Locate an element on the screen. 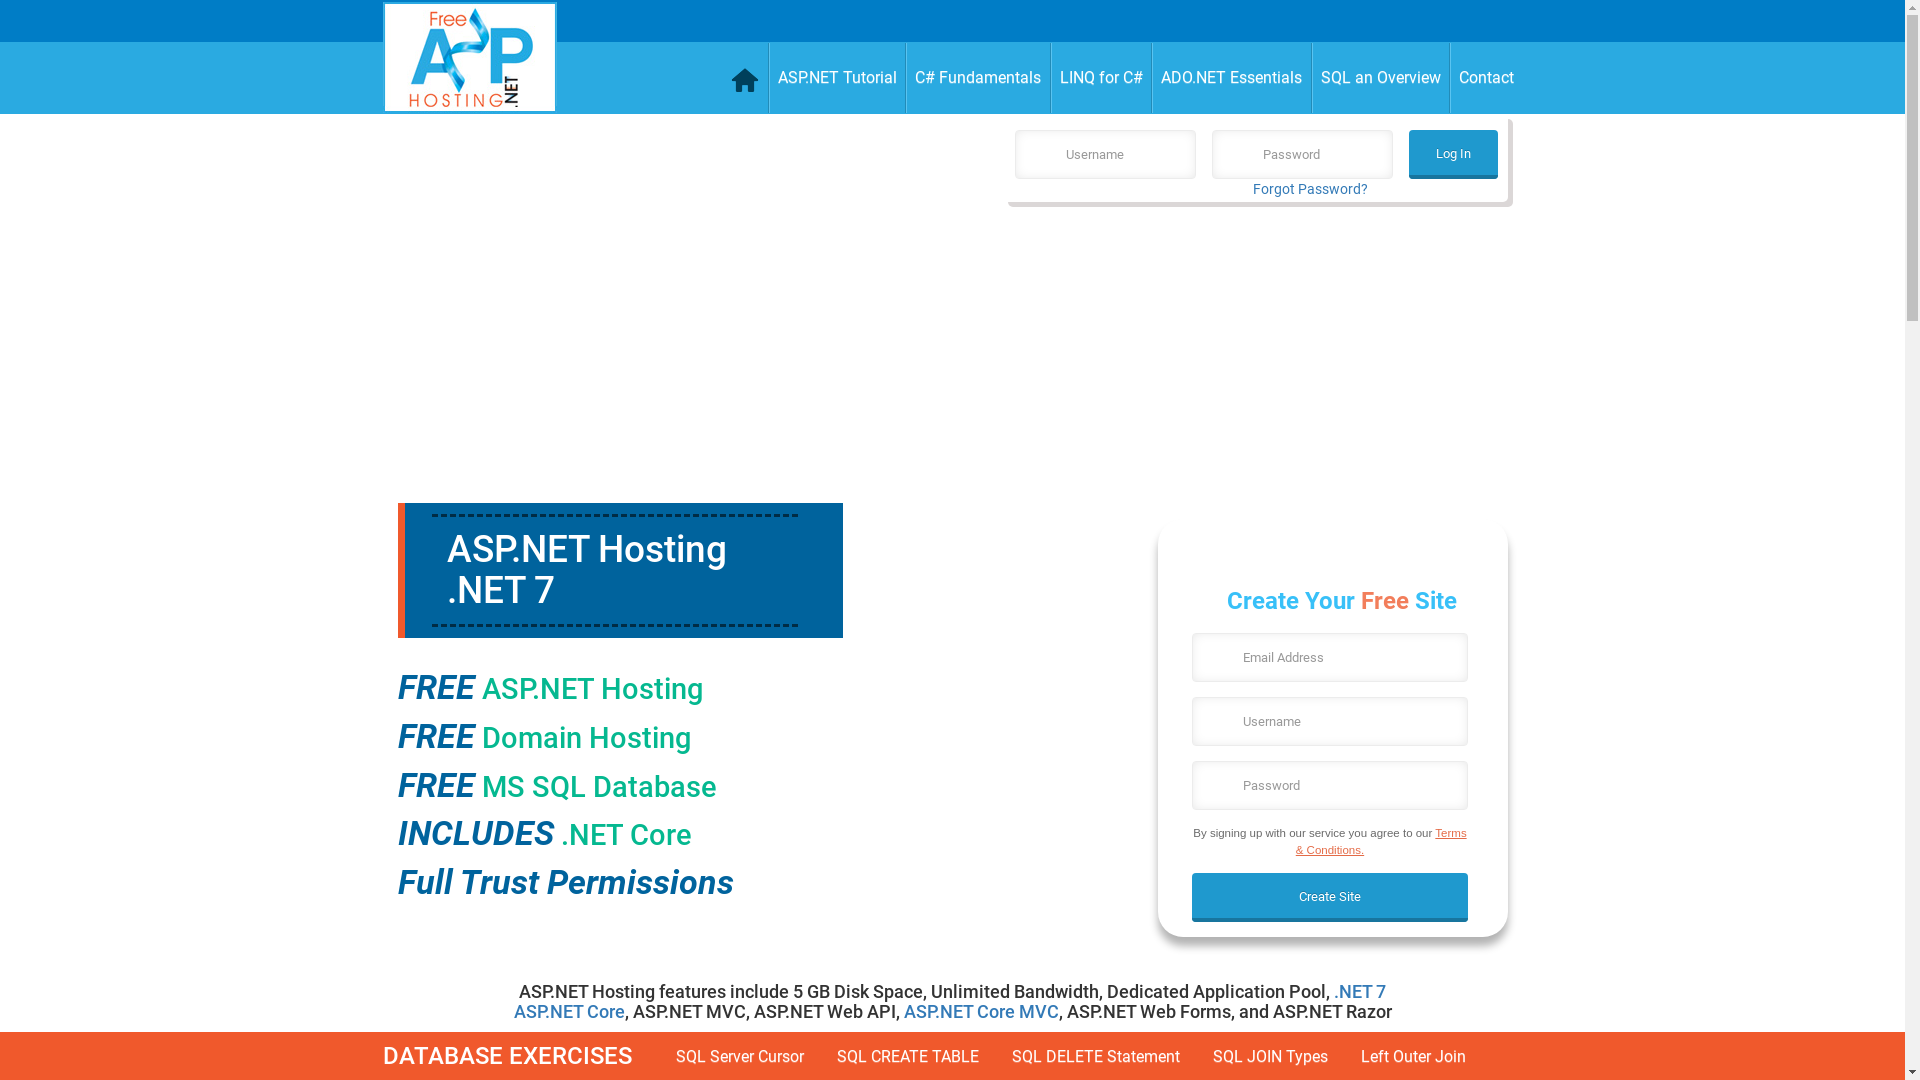 The image size is (1920, 1080). SQL an Overview is located at coordinates (1382, 78).